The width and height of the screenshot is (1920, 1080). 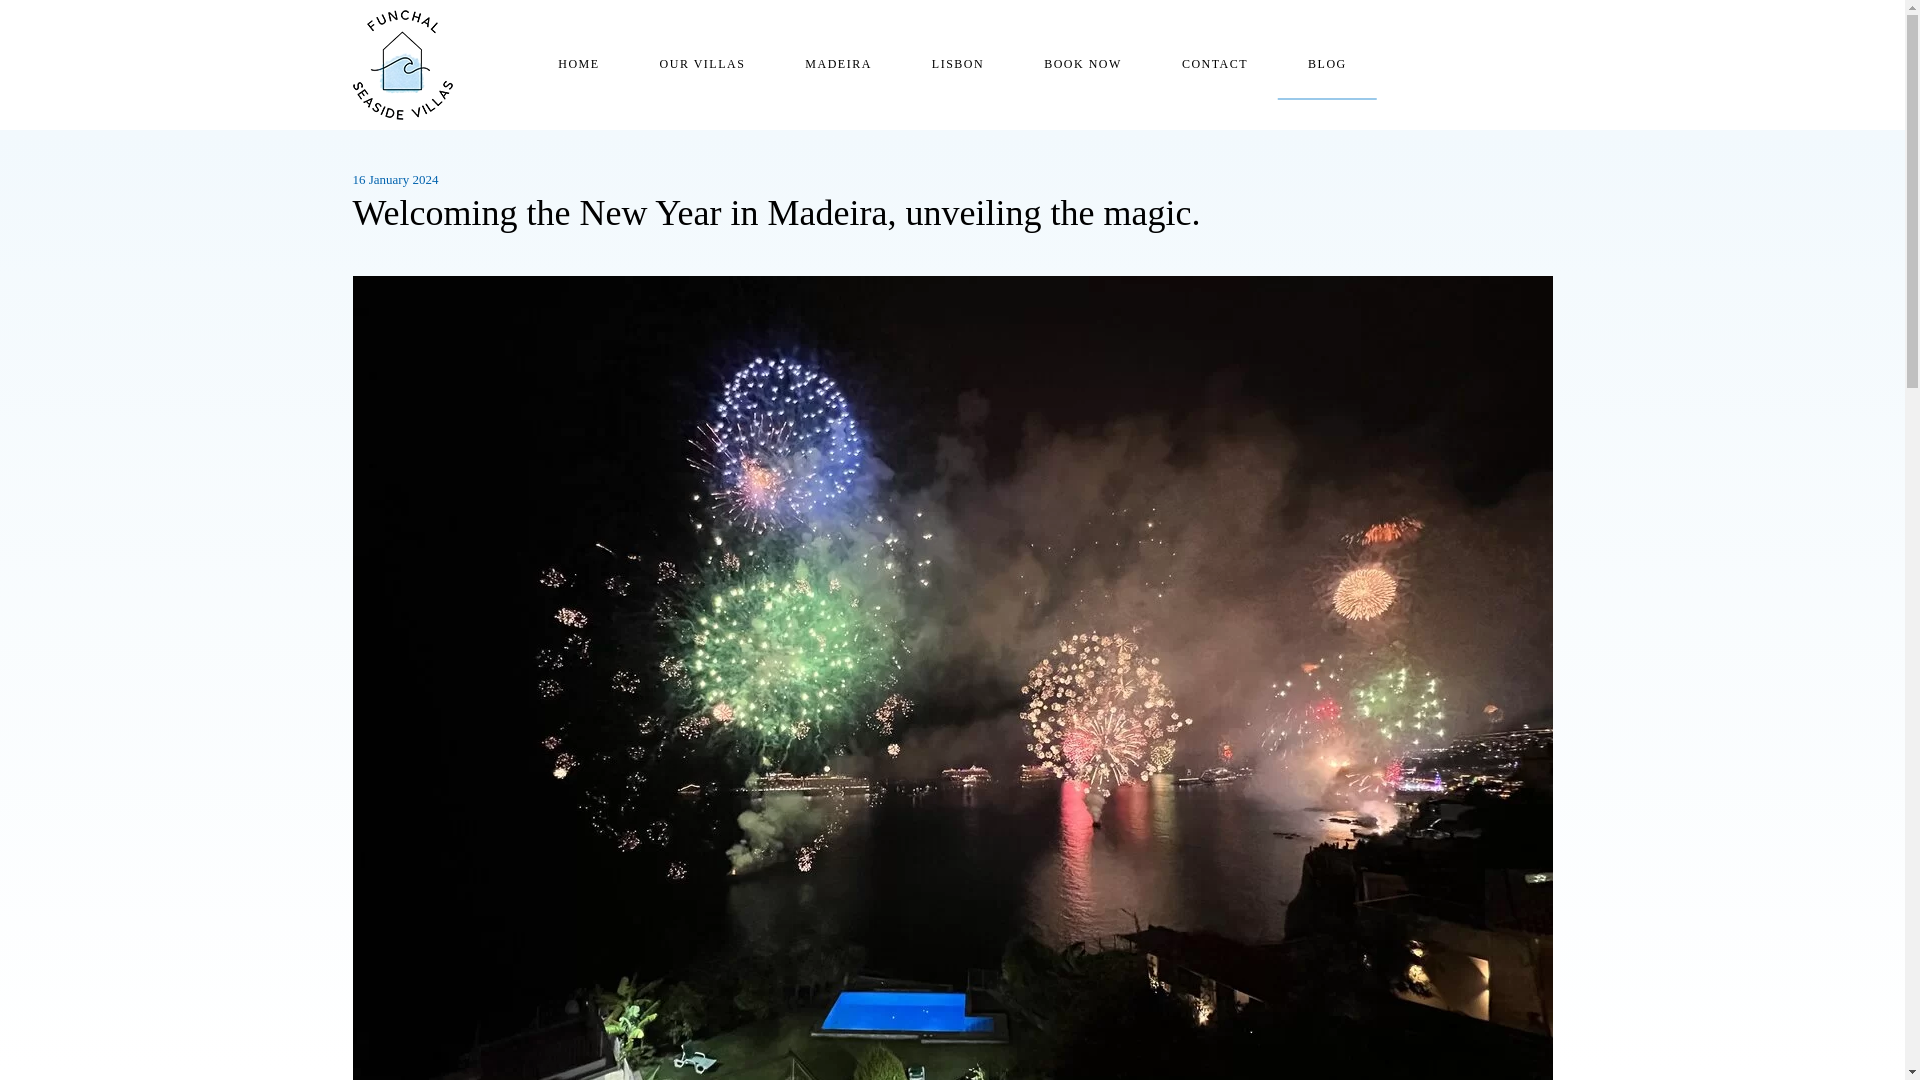 What do you see at coordinates (578, 65) in the screenshot?
I see `HOME` at bounding box center [578, 65].